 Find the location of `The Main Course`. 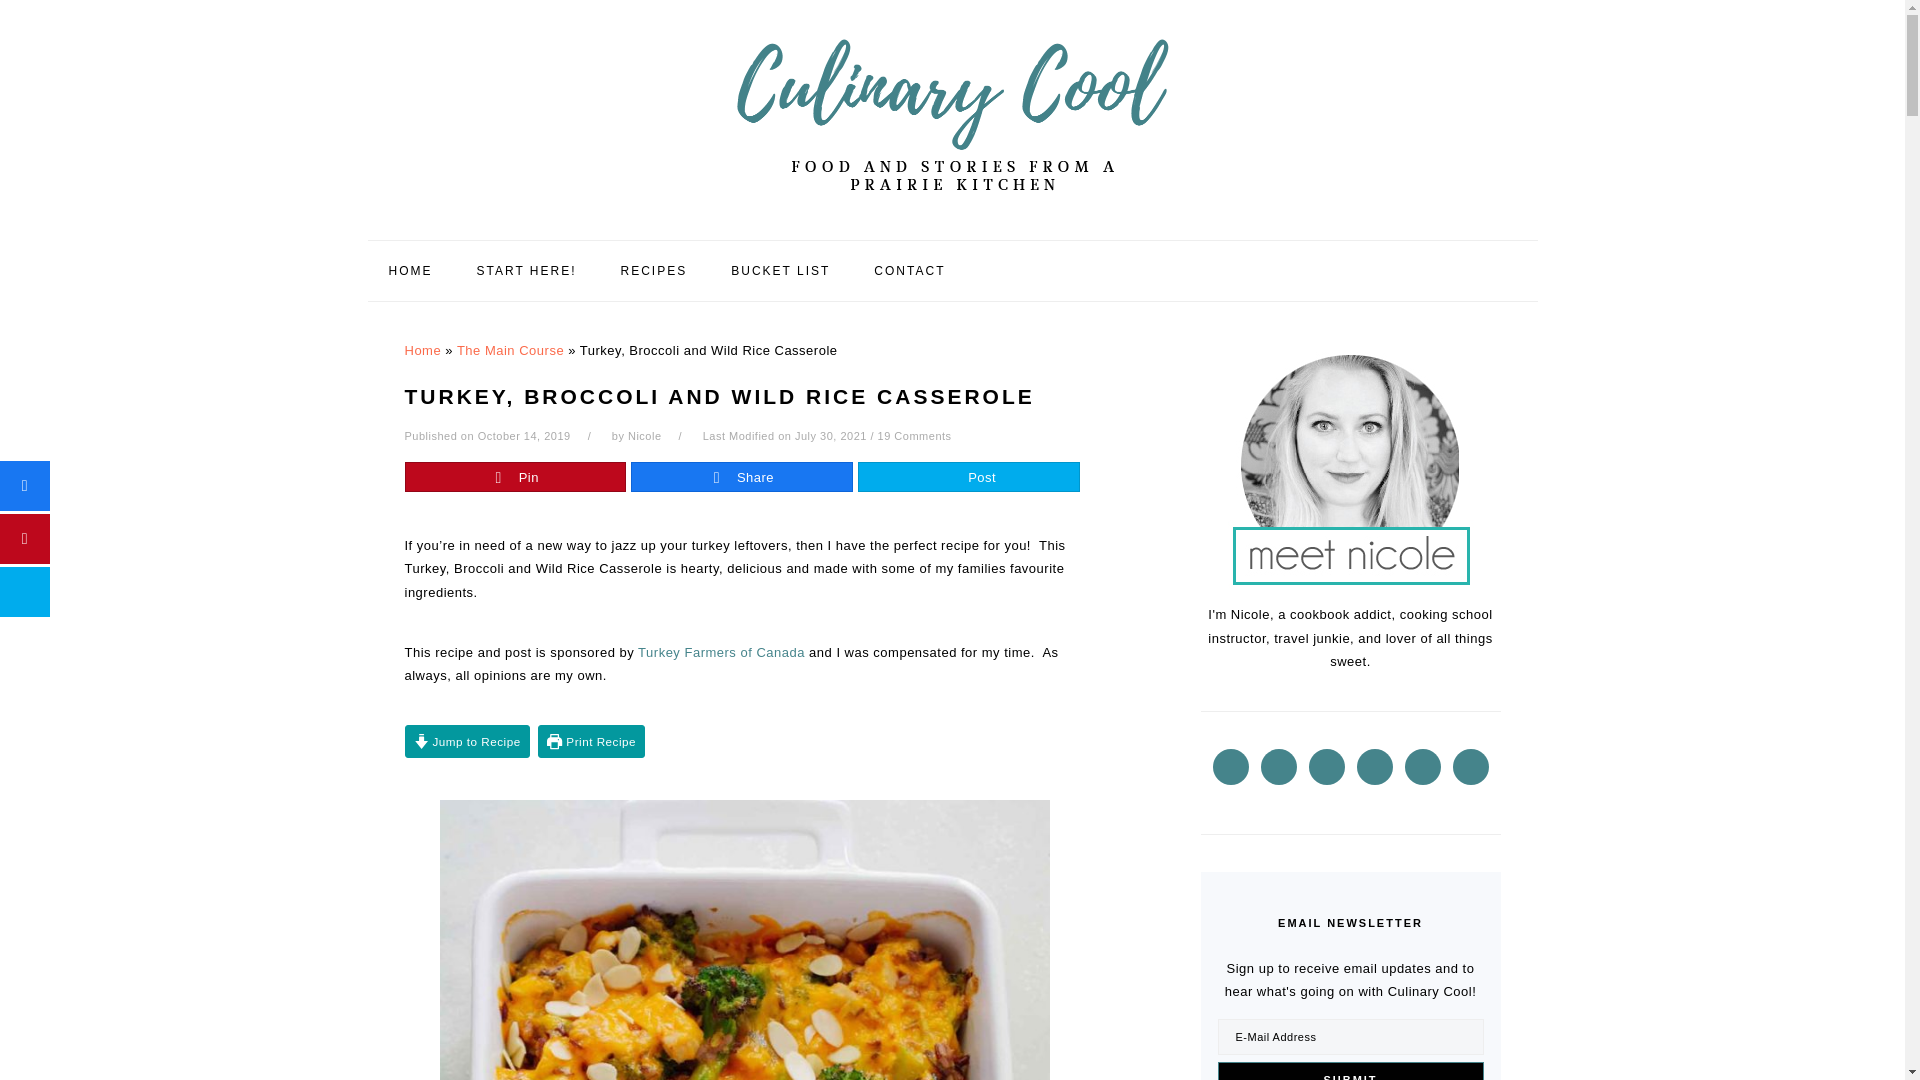

The Main Course is located at coordinates (510, 350).